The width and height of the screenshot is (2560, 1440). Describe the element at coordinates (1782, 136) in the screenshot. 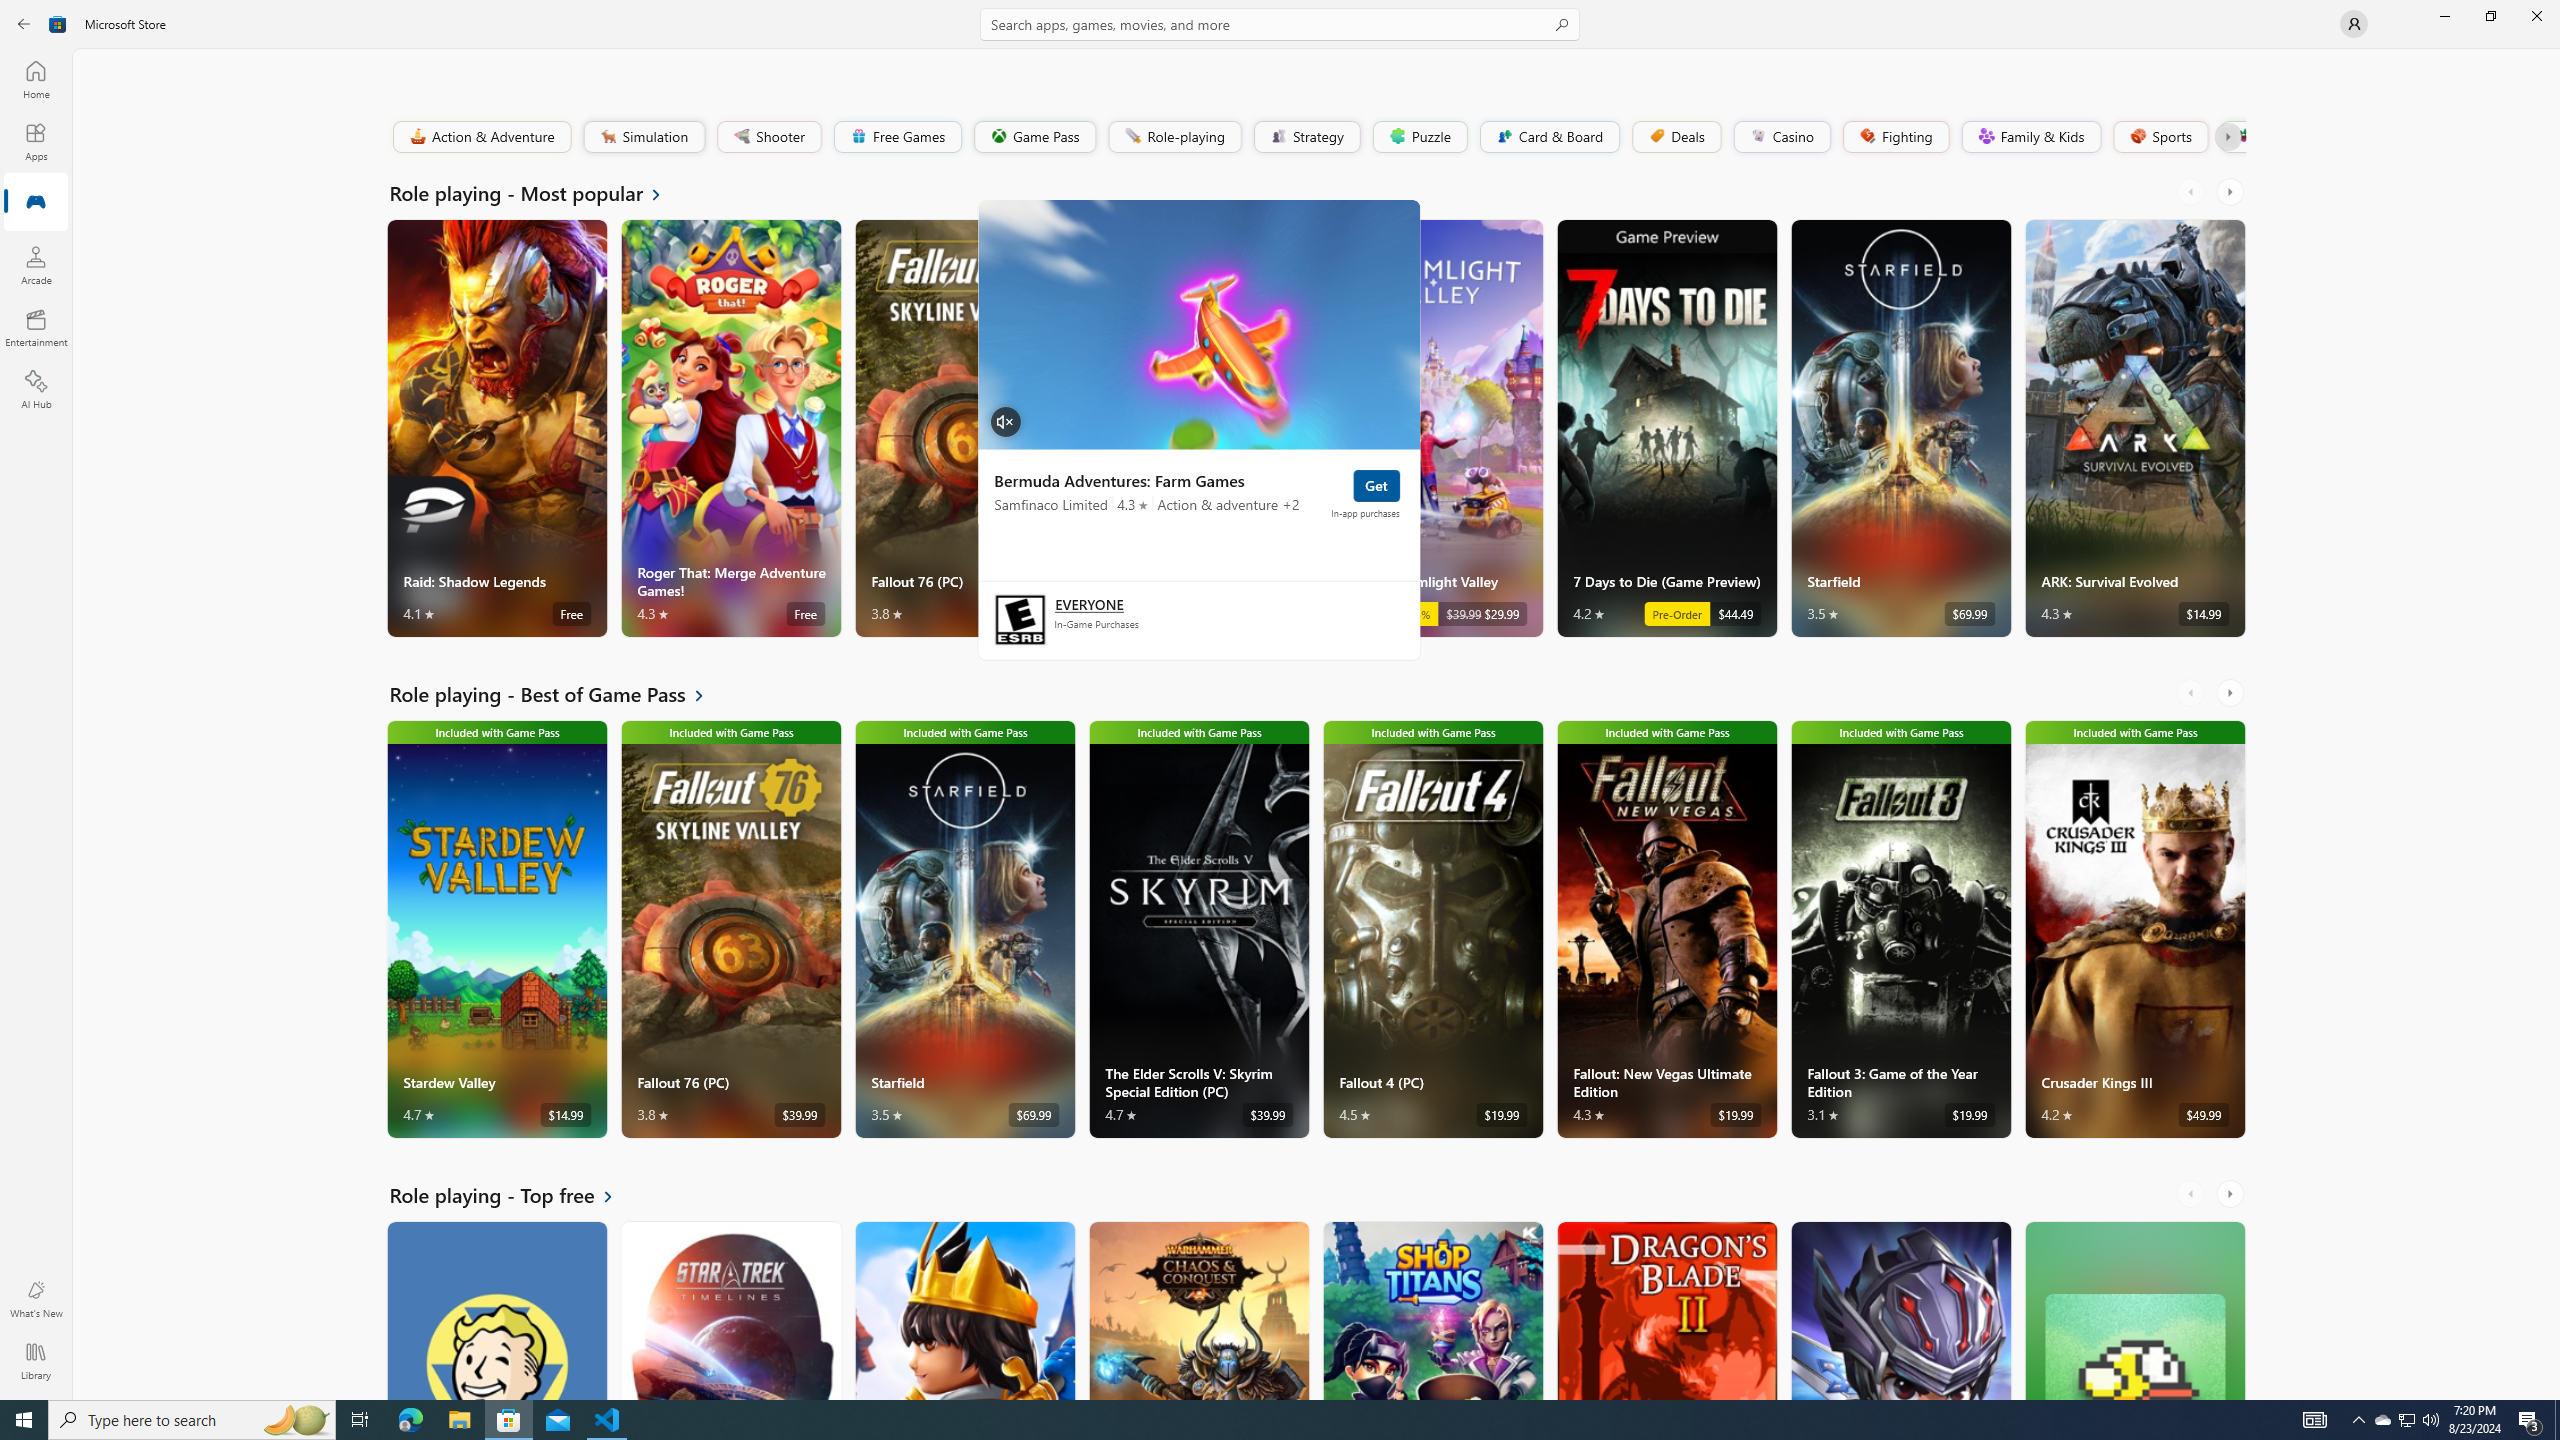

I see `Casino` at that location.